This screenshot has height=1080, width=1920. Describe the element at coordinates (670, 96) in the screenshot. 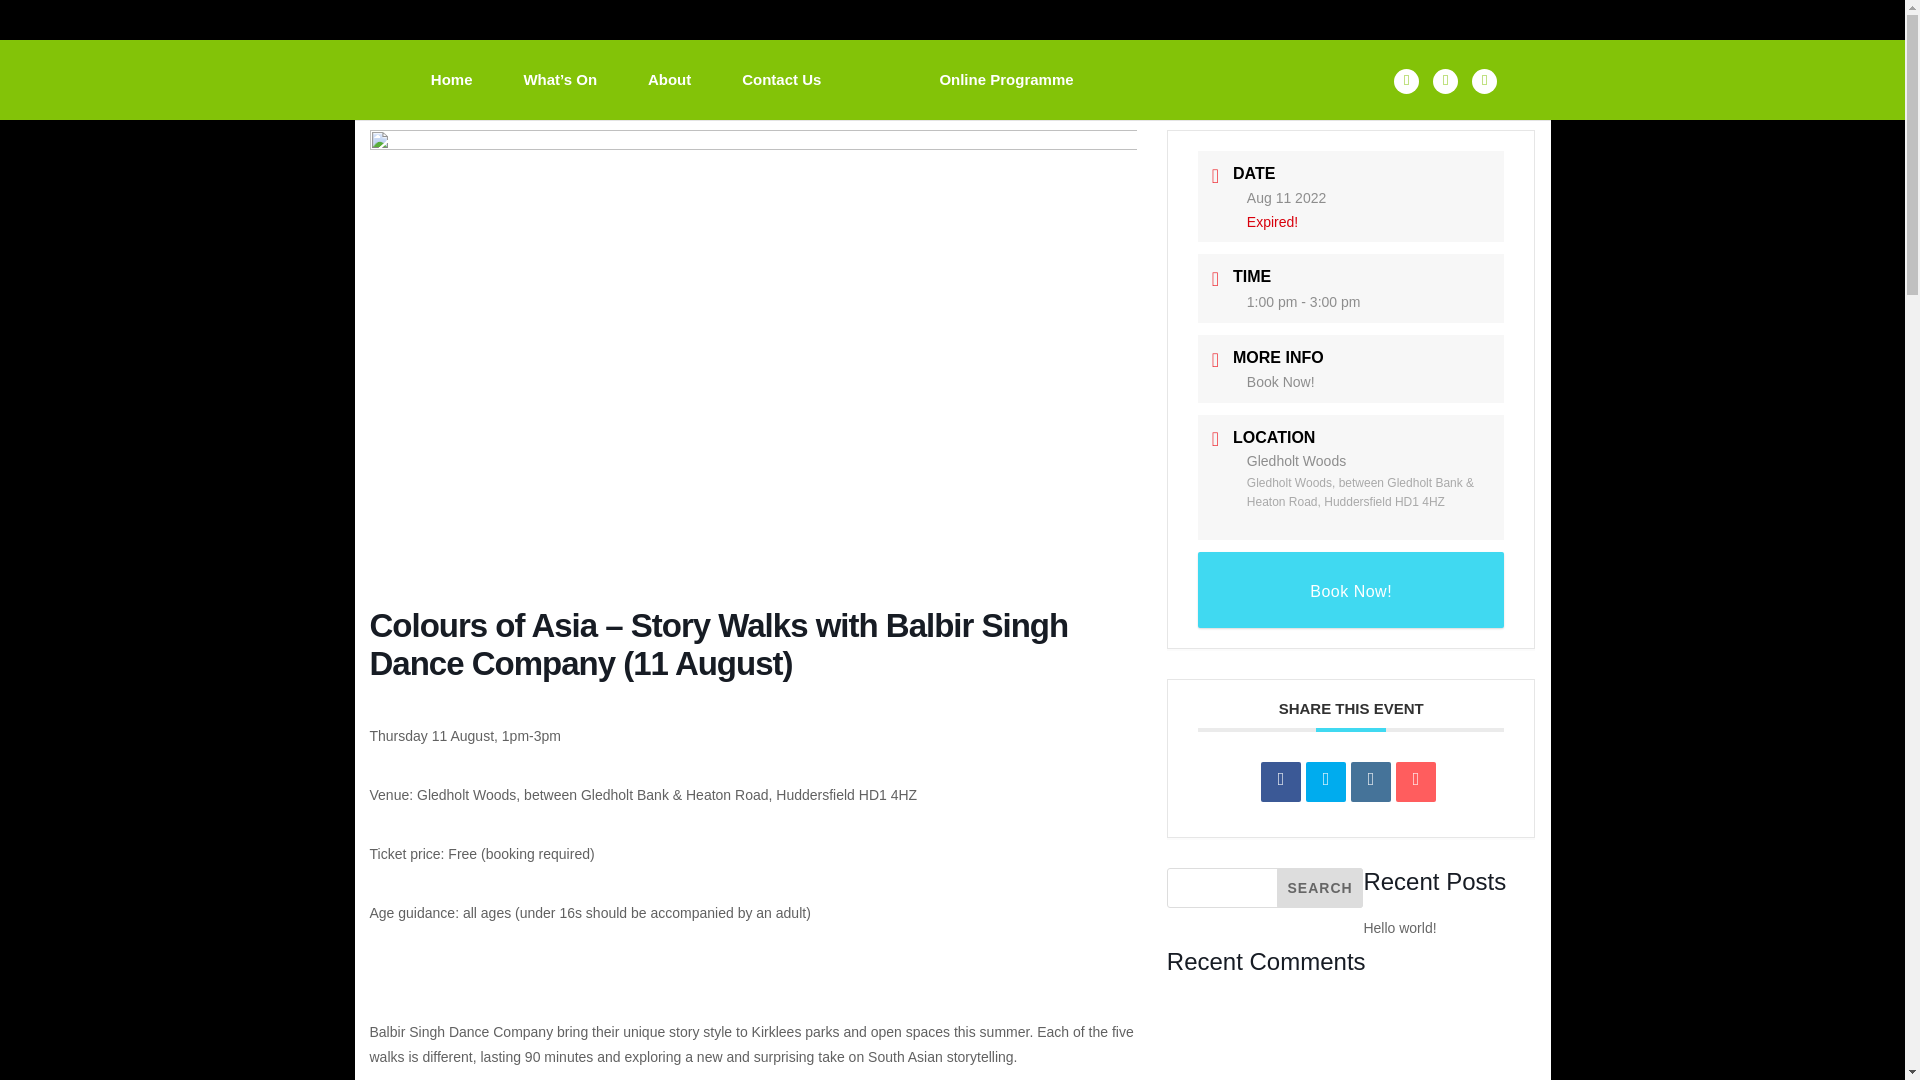

I see `About` at that location.